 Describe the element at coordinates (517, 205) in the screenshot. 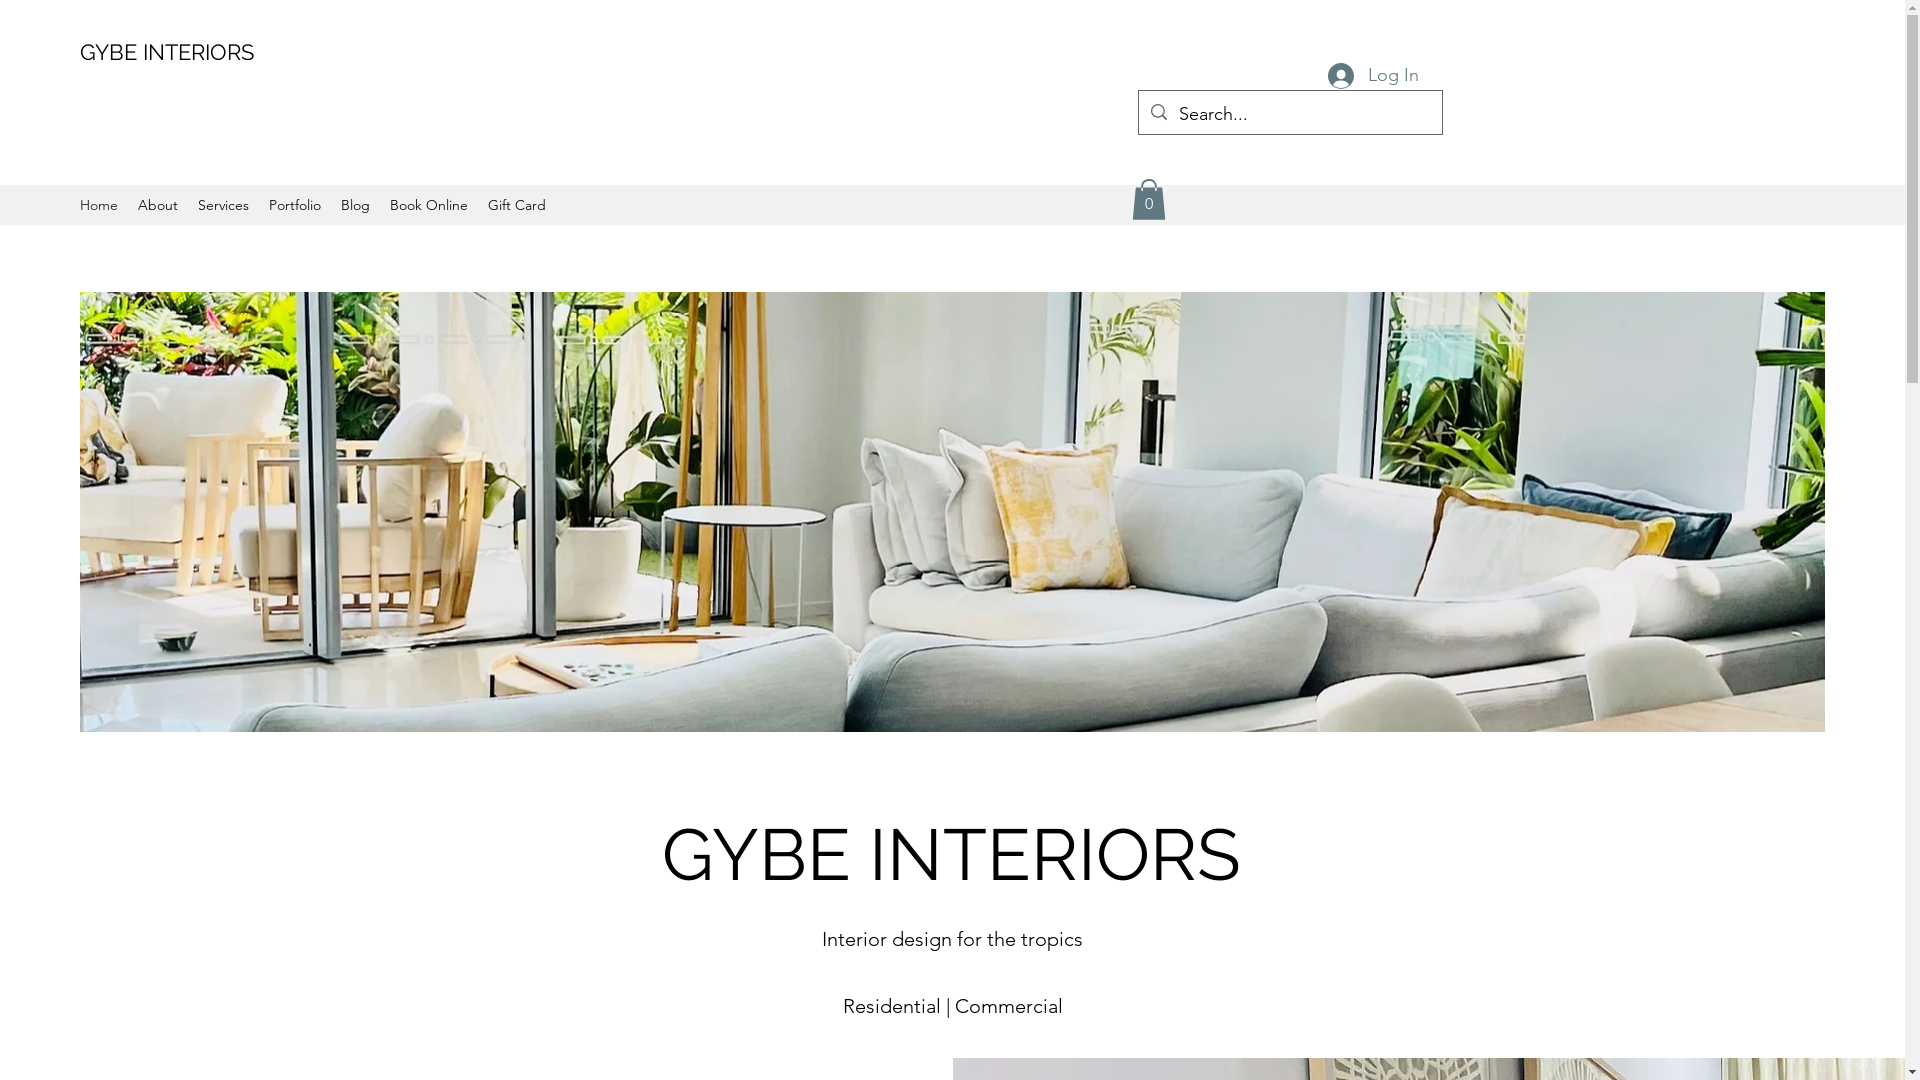

I see `Gift Card` at that location.